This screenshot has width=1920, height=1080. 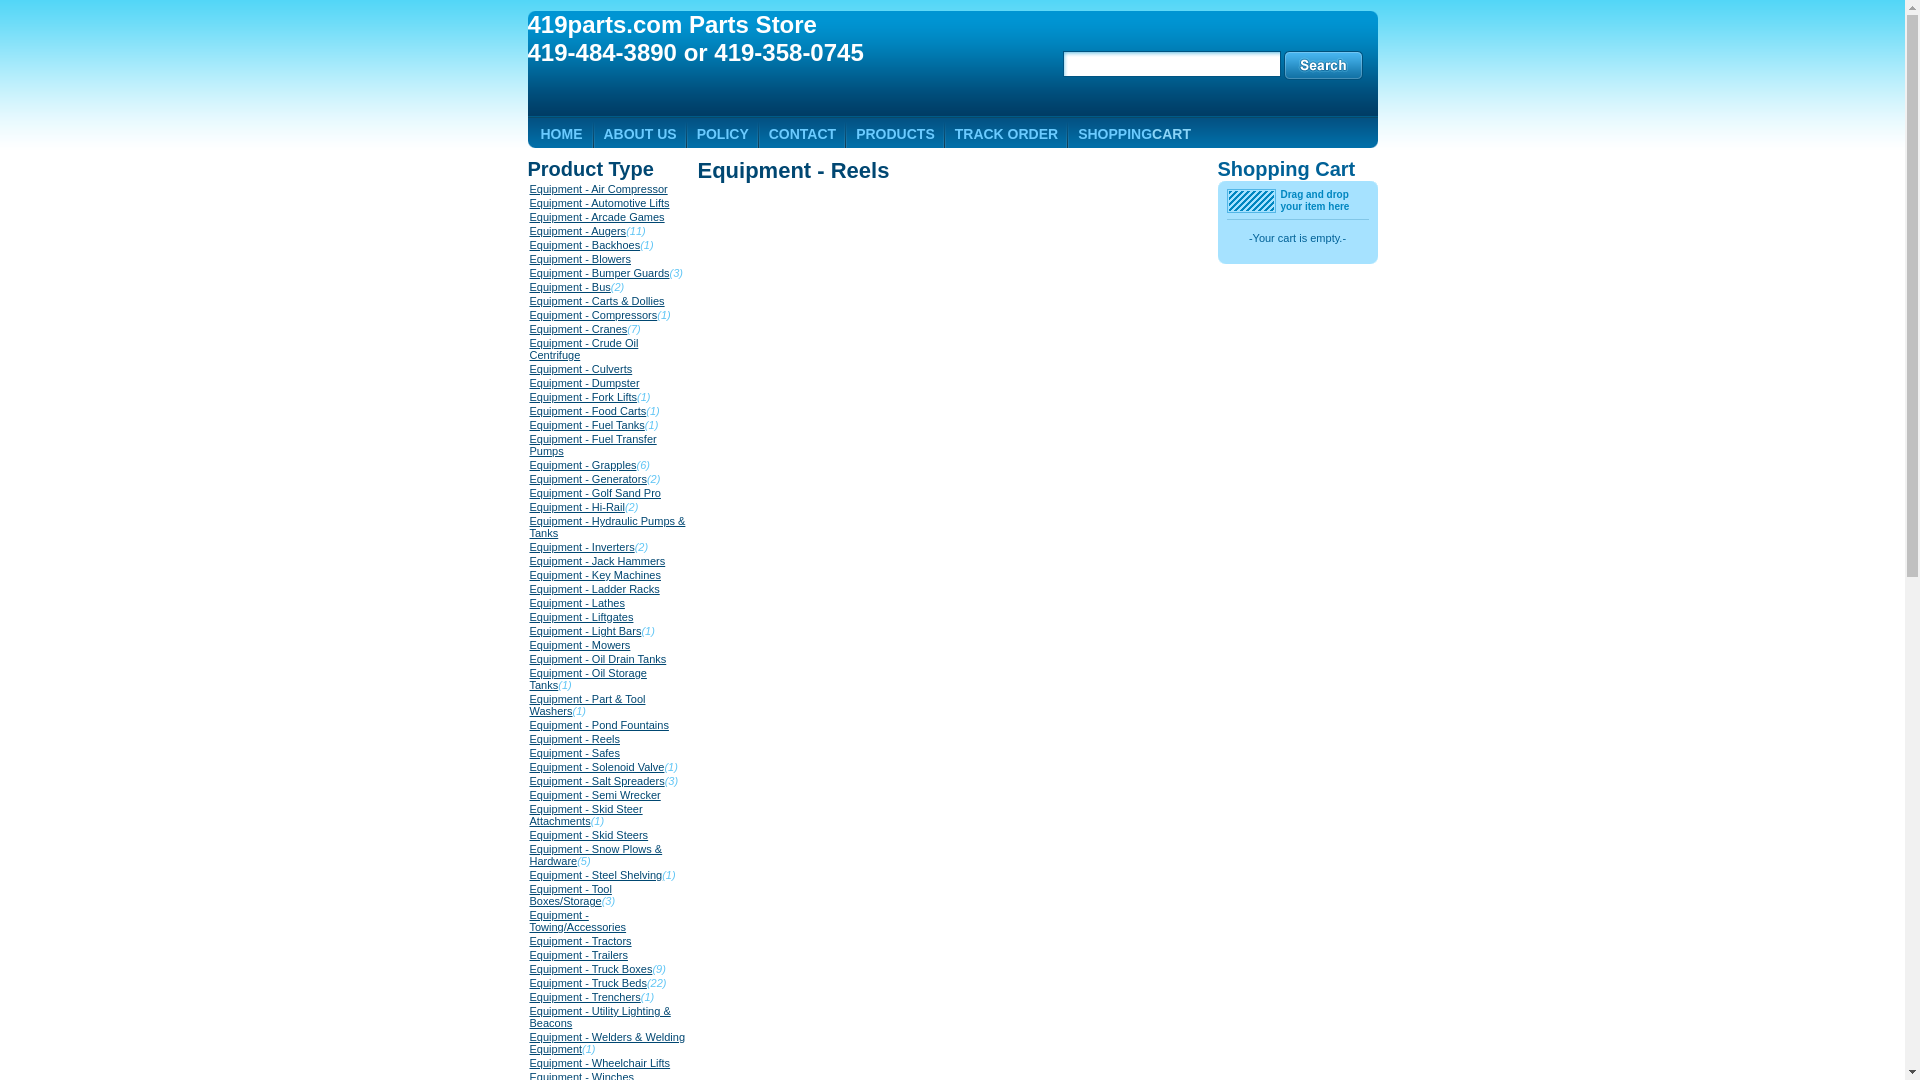 What do you see at coordinates (584, 397) in the screenshot?
I see `Equipment - Fork Lifts` at bounding box center [584, 397].